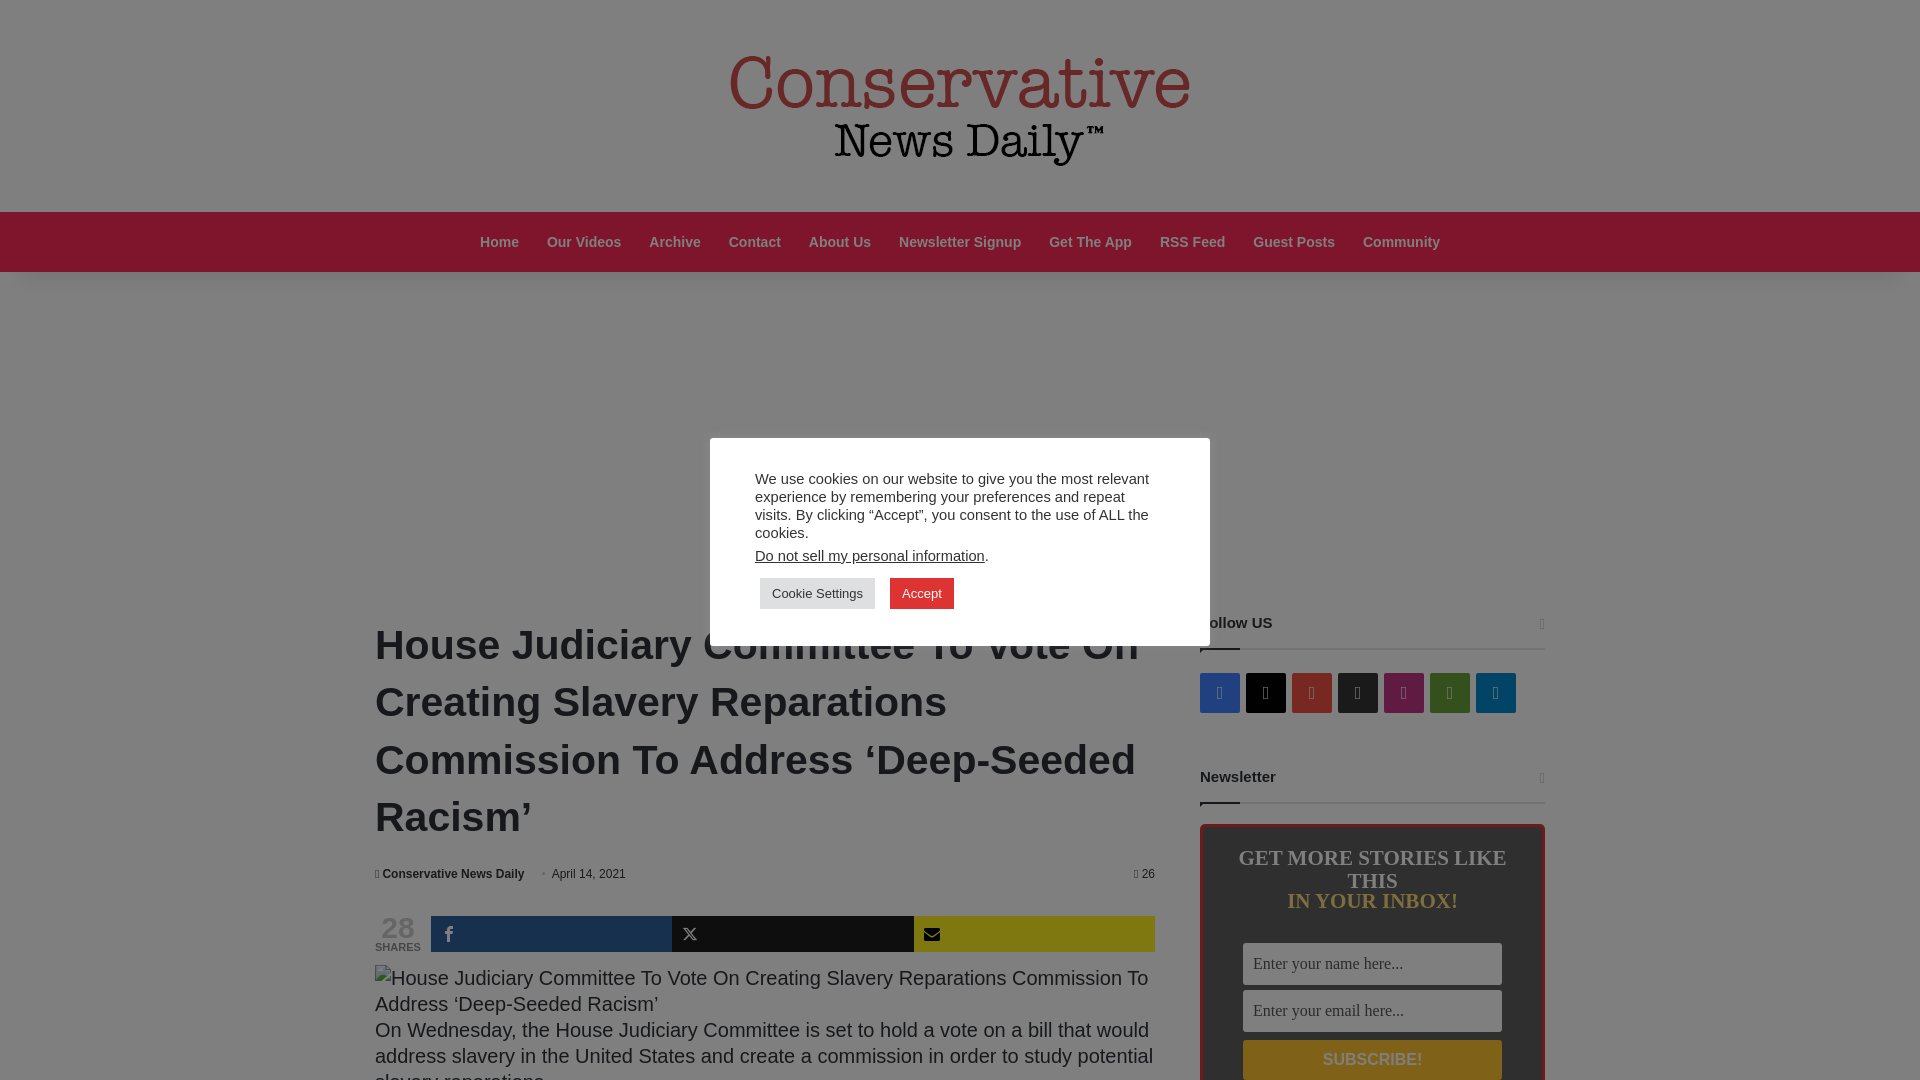  I want to click on Subscribe, so click(1034, 933).